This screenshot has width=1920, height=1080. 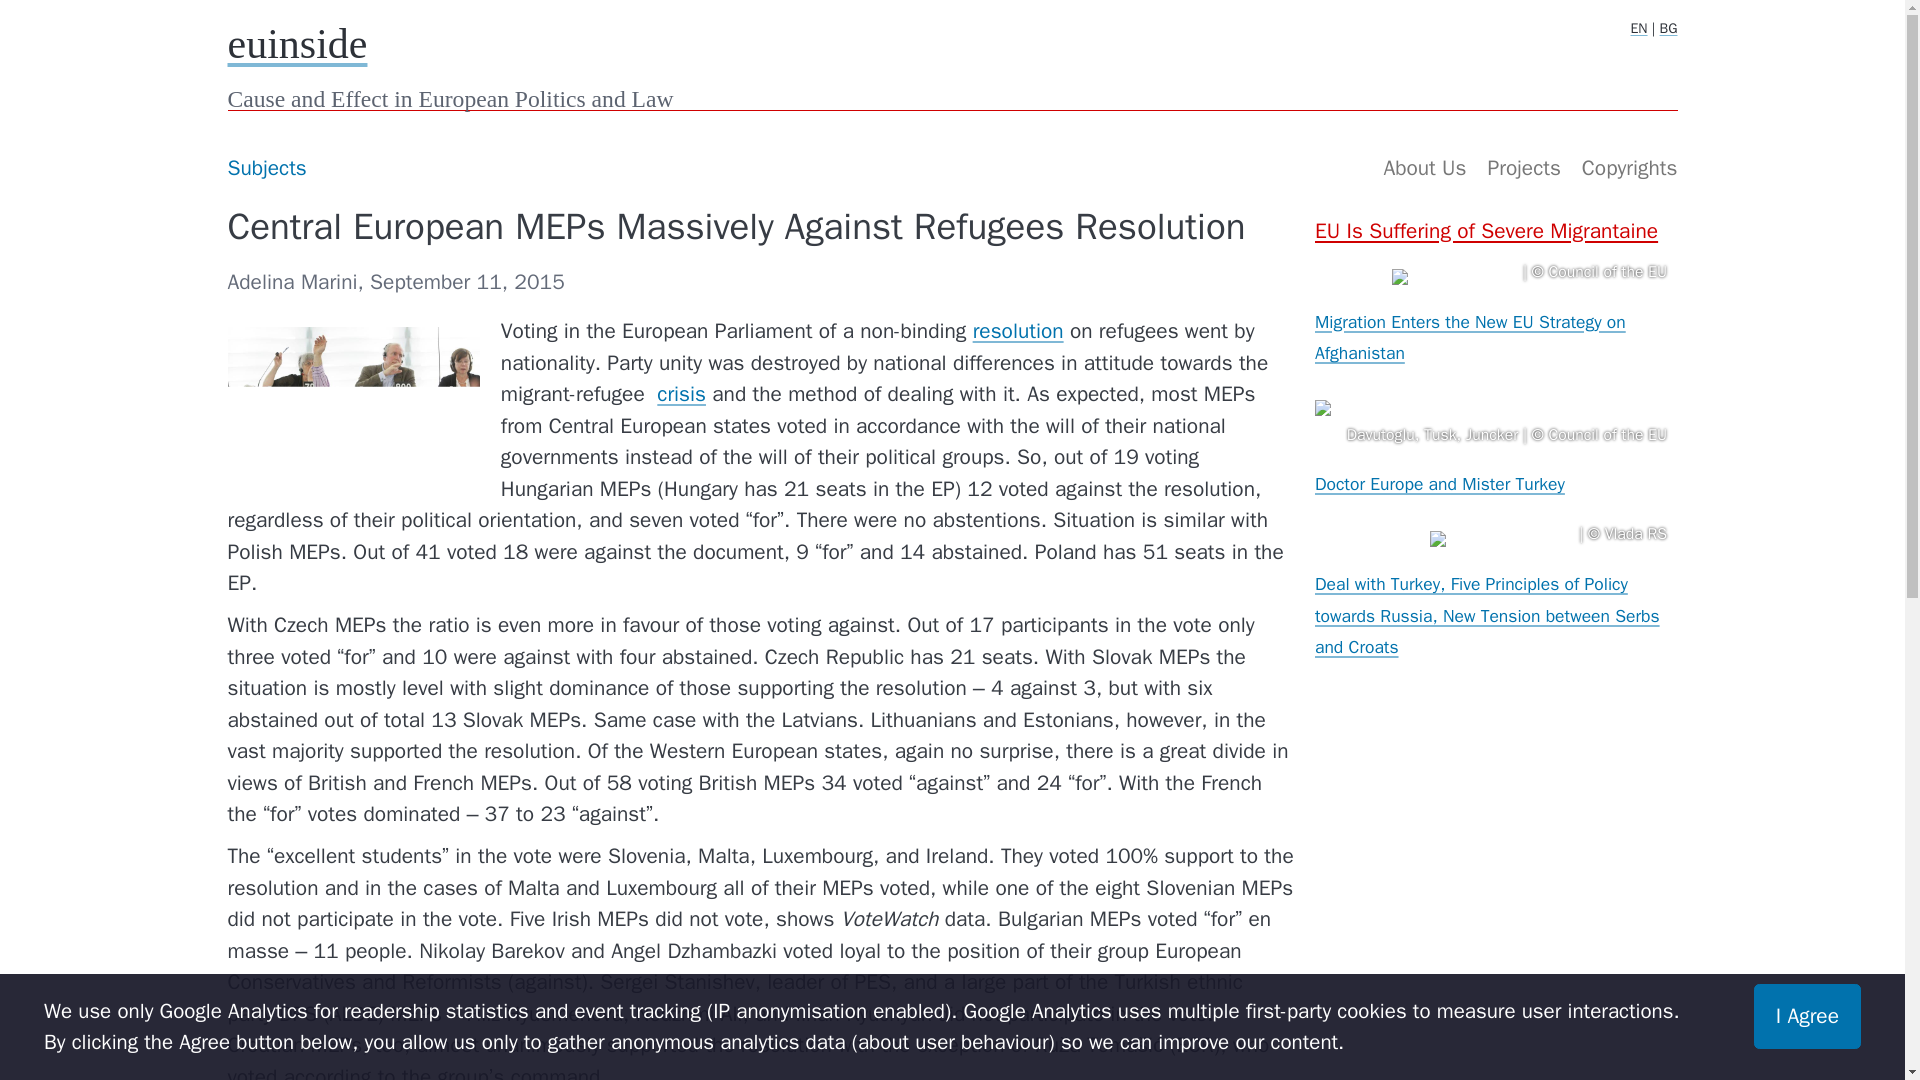 I want to click on resolution, so click(x=1018, y=330).